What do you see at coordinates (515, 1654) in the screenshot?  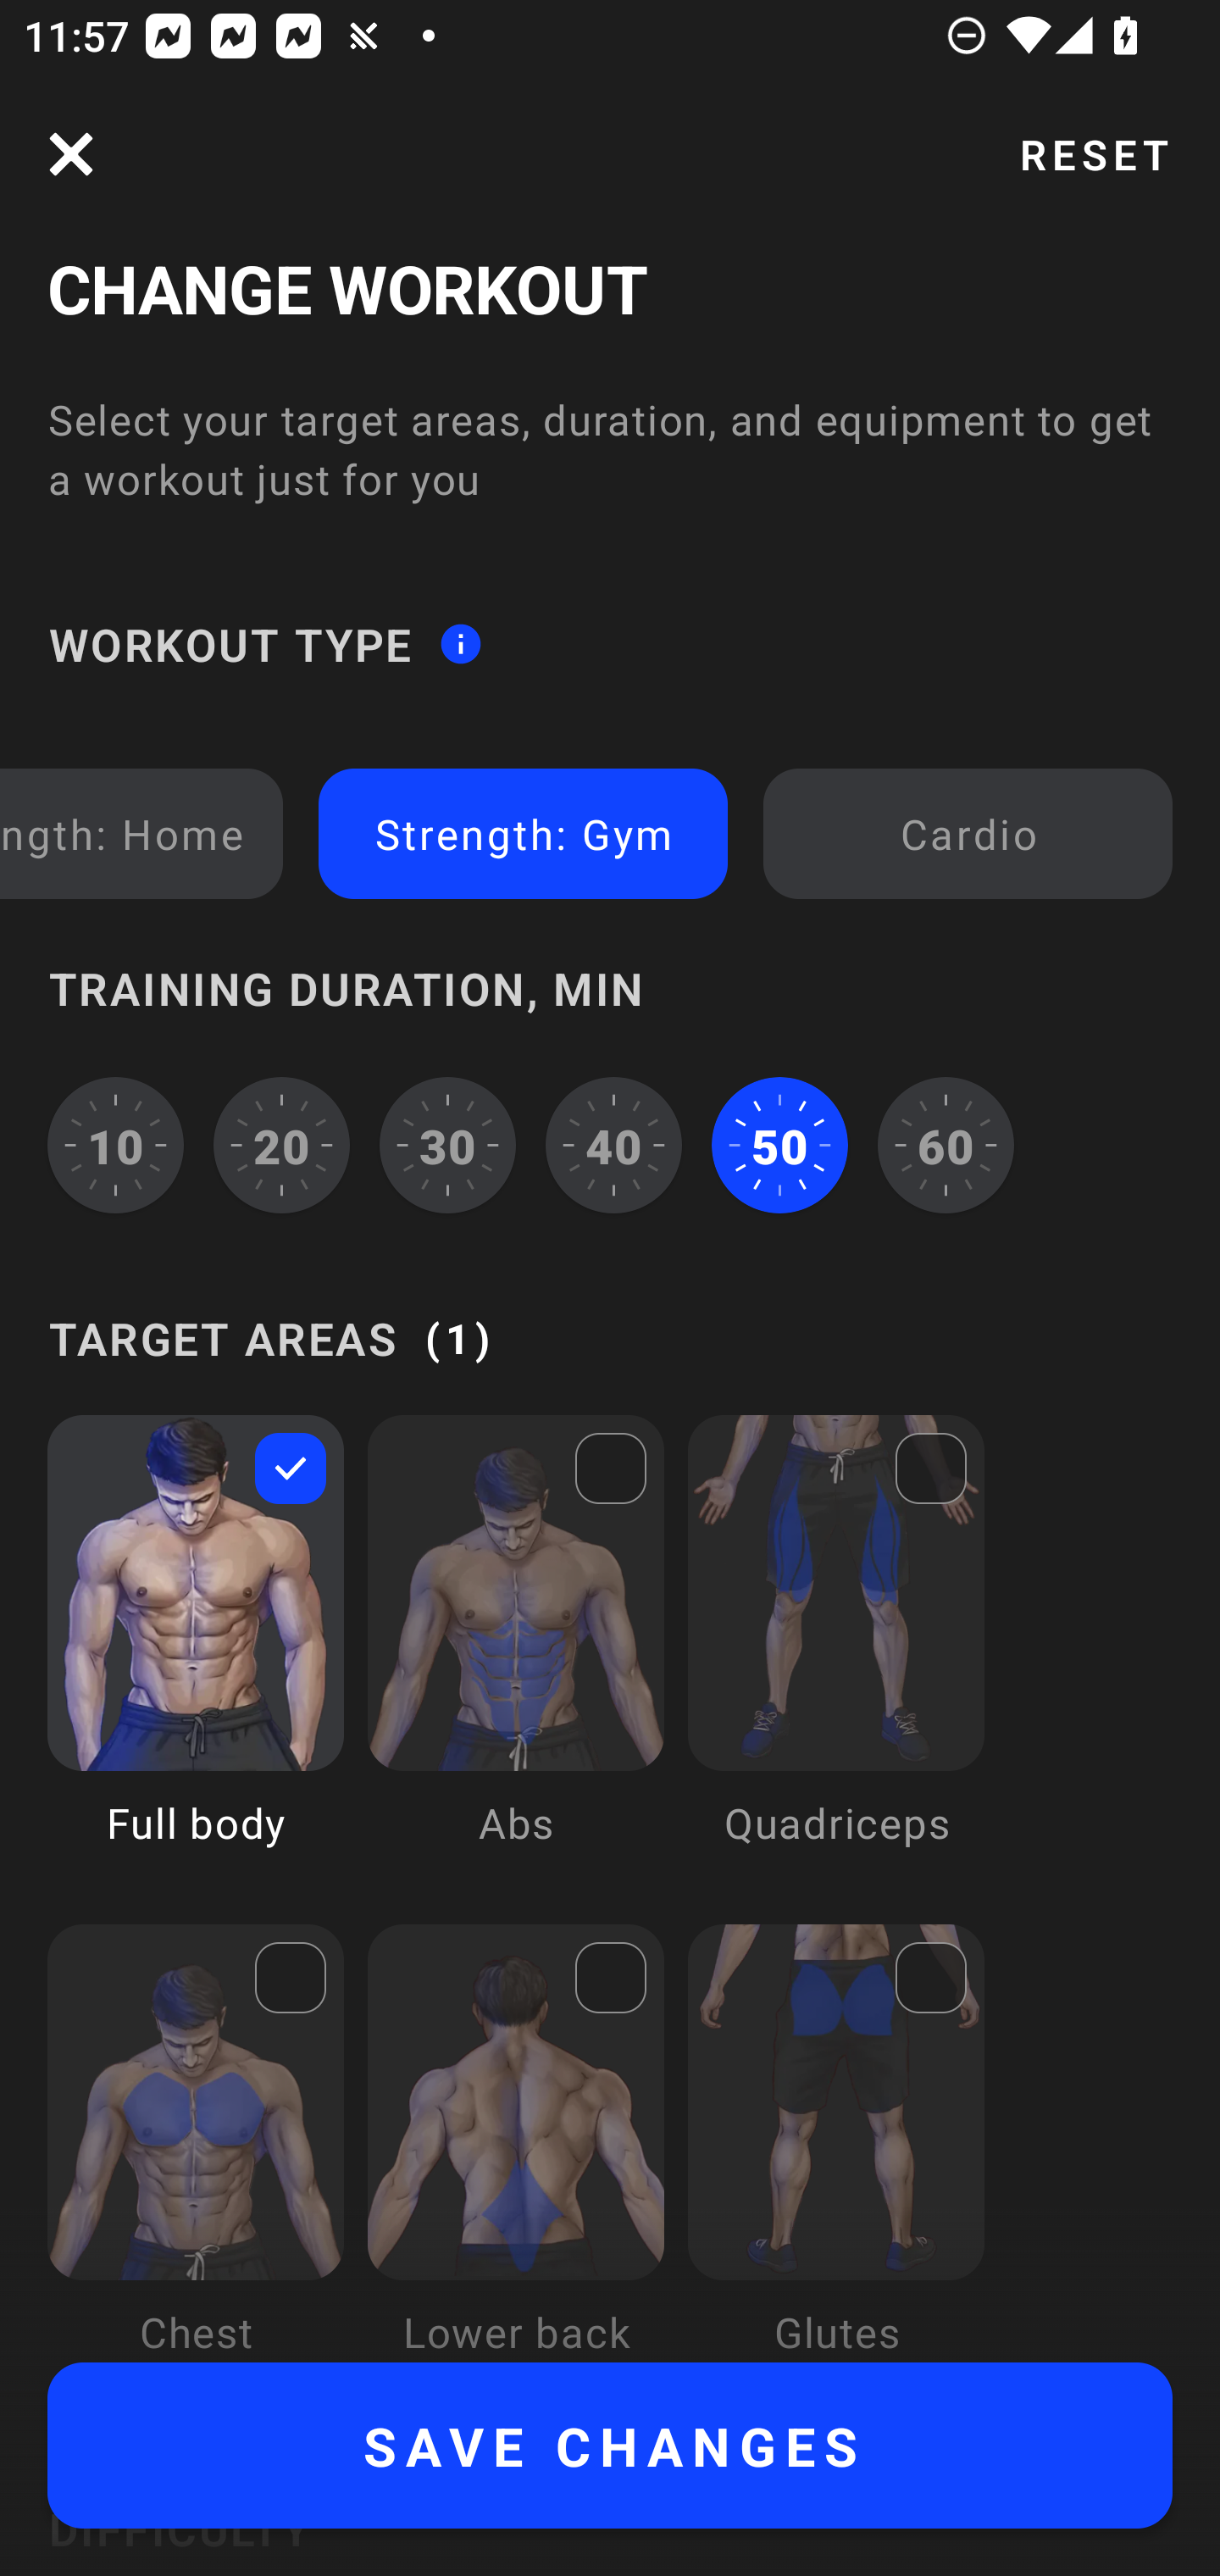 I see `Abs` at bounding box center [515, 1654].